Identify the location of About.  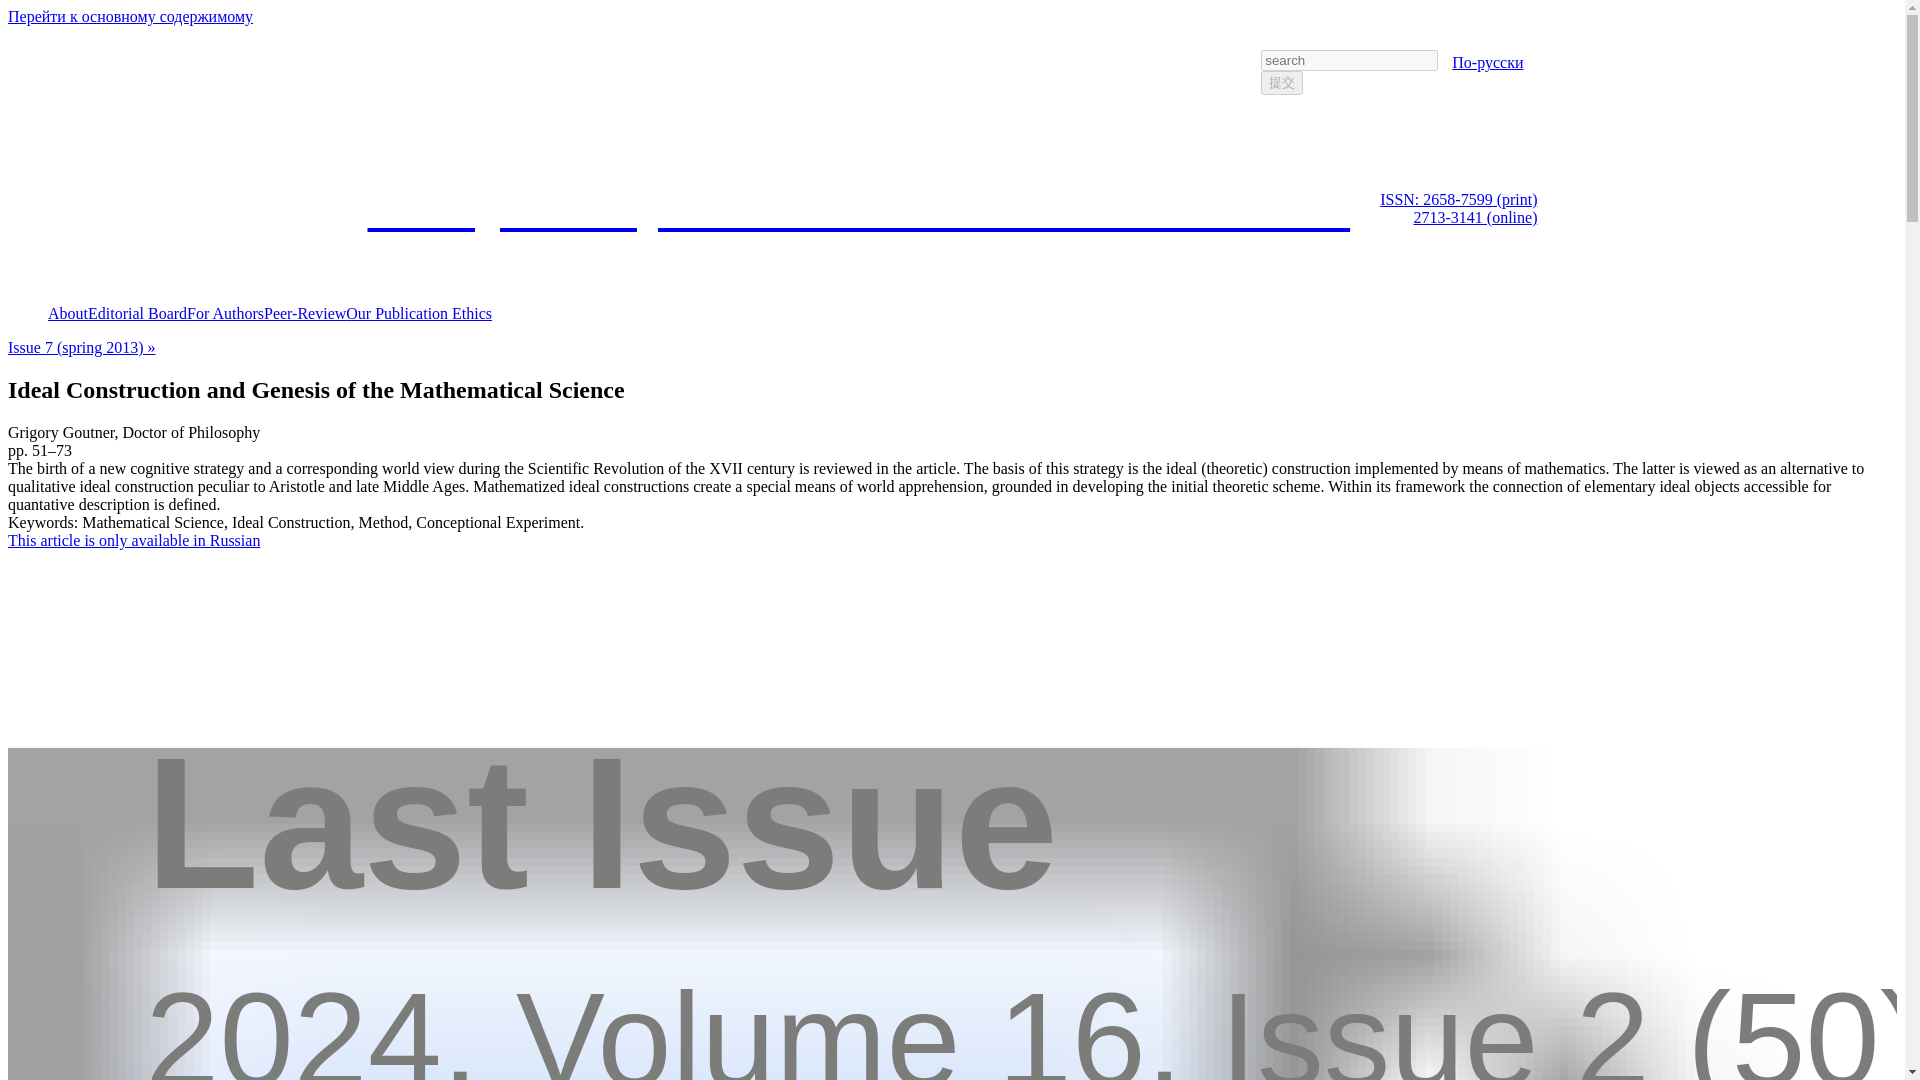
(68, 312).